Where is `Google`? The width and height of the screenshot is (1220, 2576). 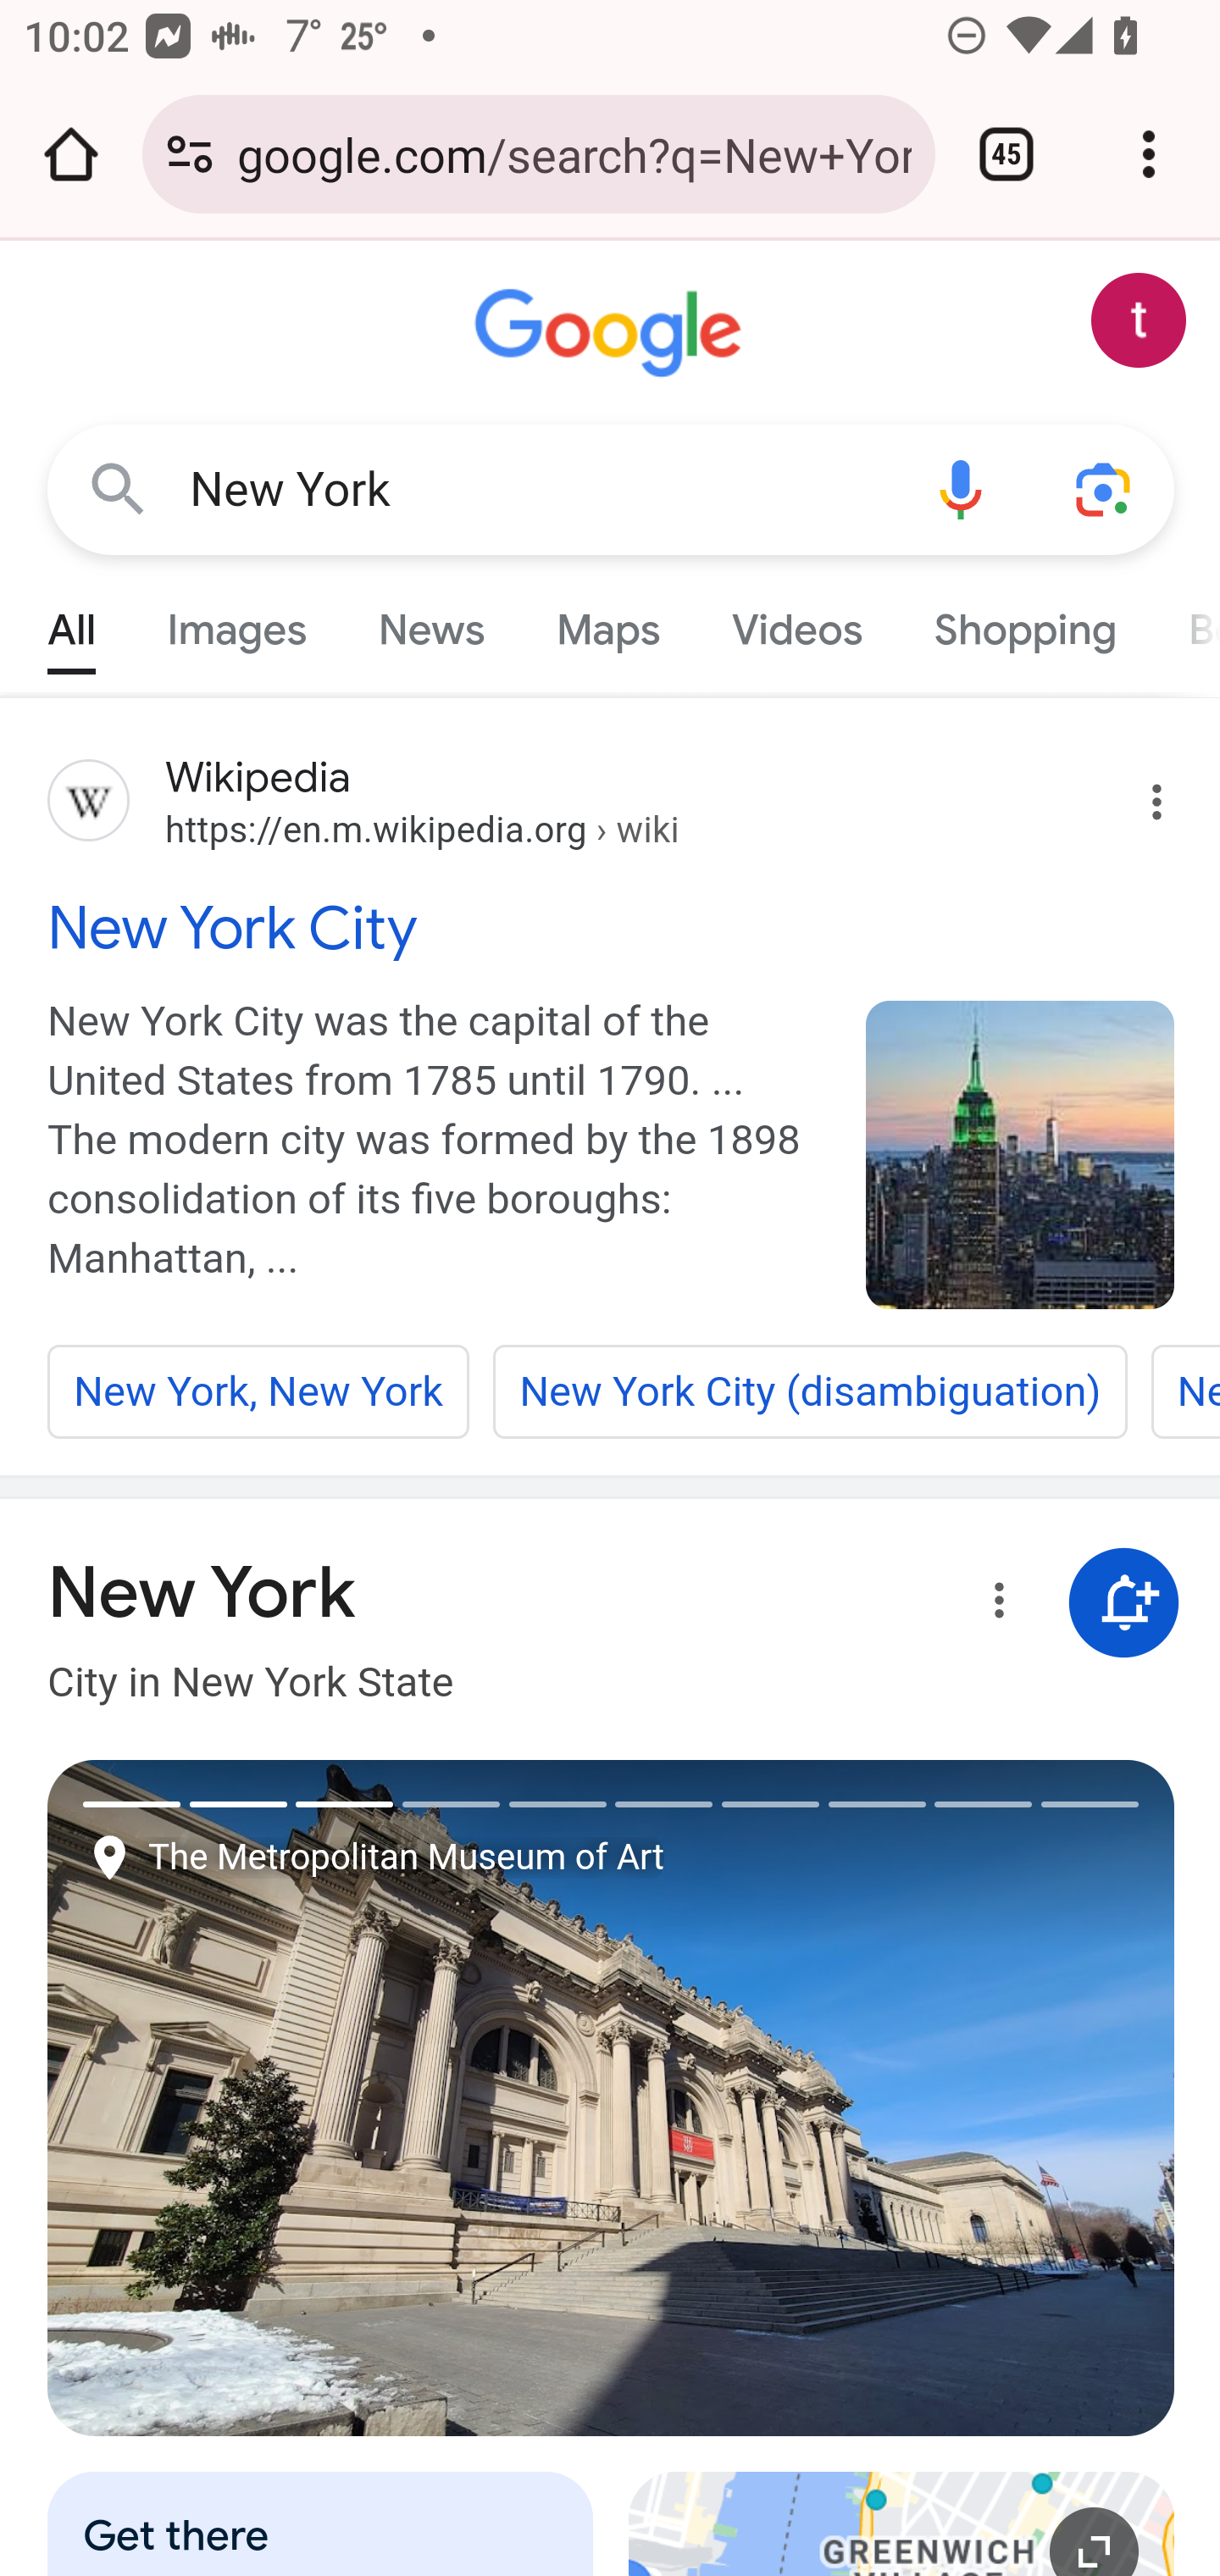
Google is located at coordinates (612, 334).